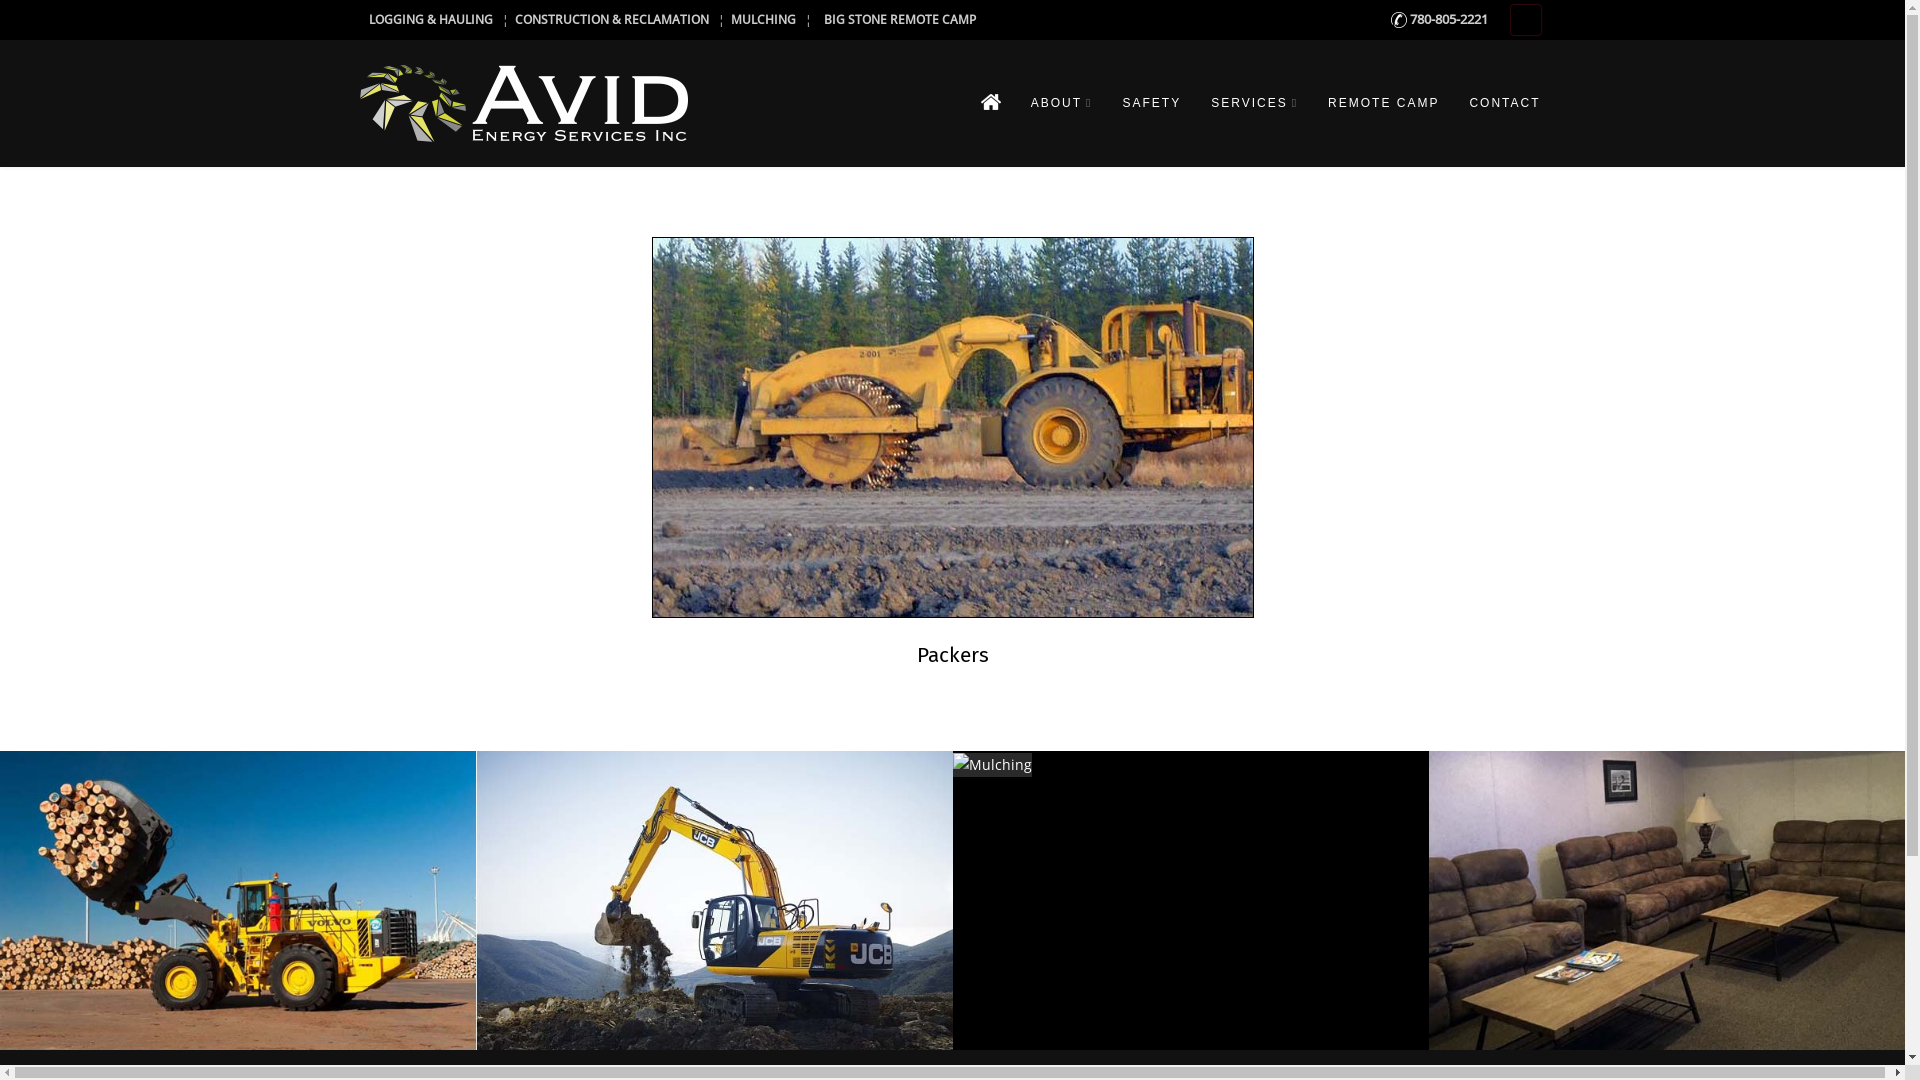  What do you see at coordinates (902, 19) in the screenshot?
I see `BIG STONE REMOTE CAMP ` at bounding box center [902, 19].